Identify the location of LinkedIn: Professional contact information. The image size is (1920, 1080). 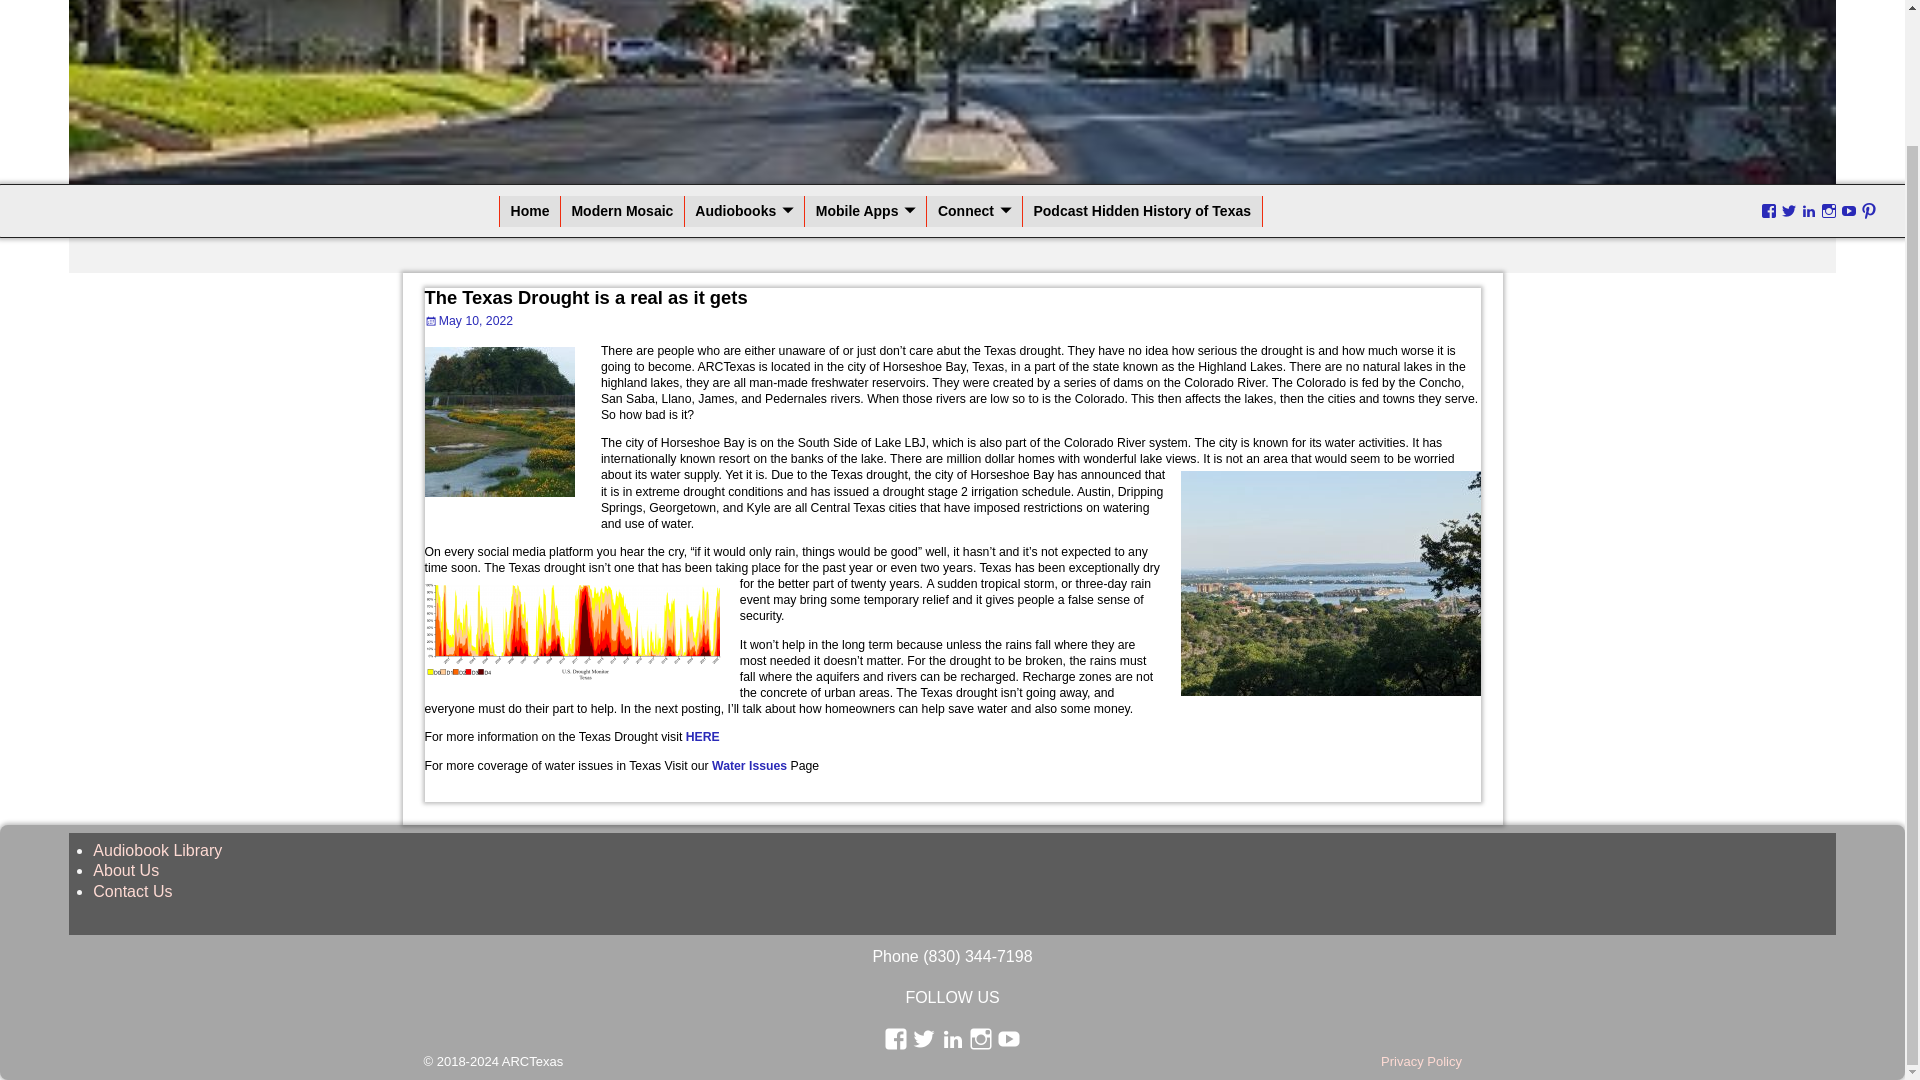
(952, 1038).